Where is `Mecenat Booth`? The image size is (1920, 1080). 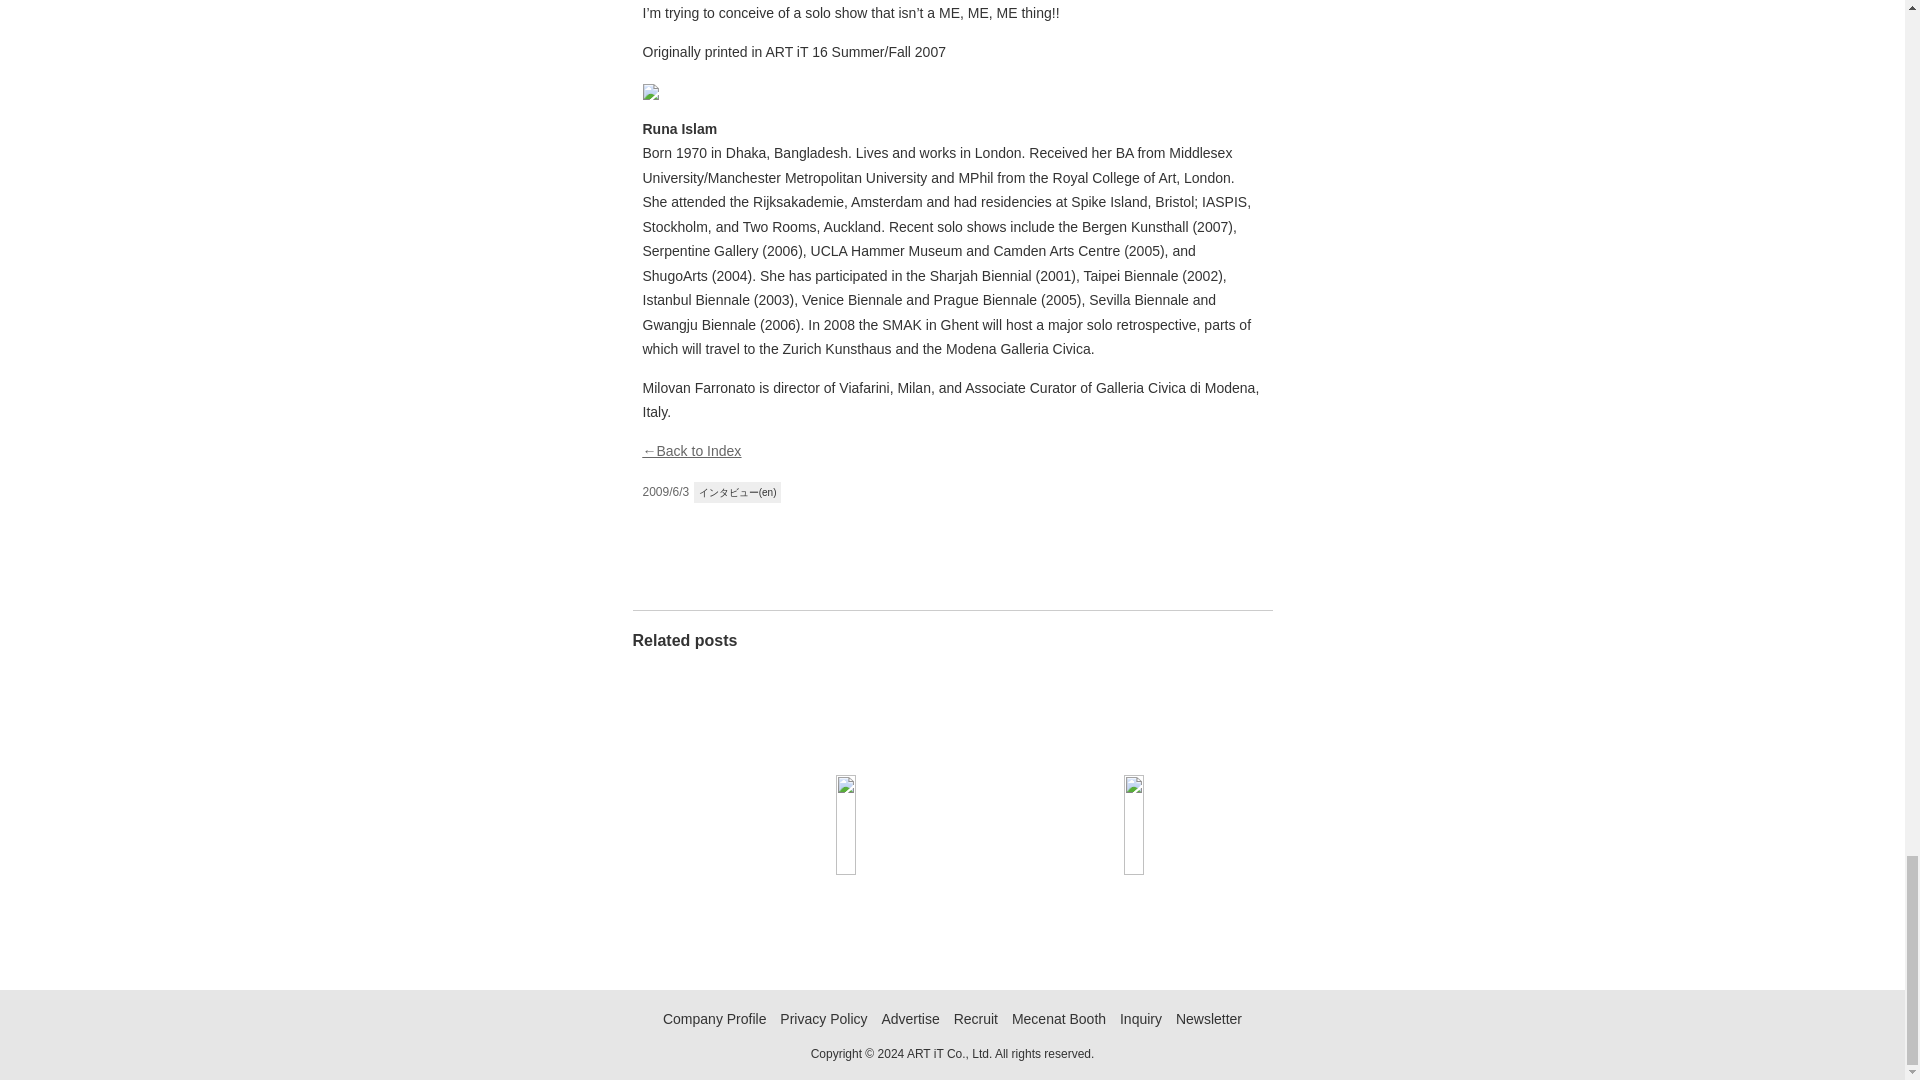 Mecenat Booth is located at coordinates (1058, 1018).